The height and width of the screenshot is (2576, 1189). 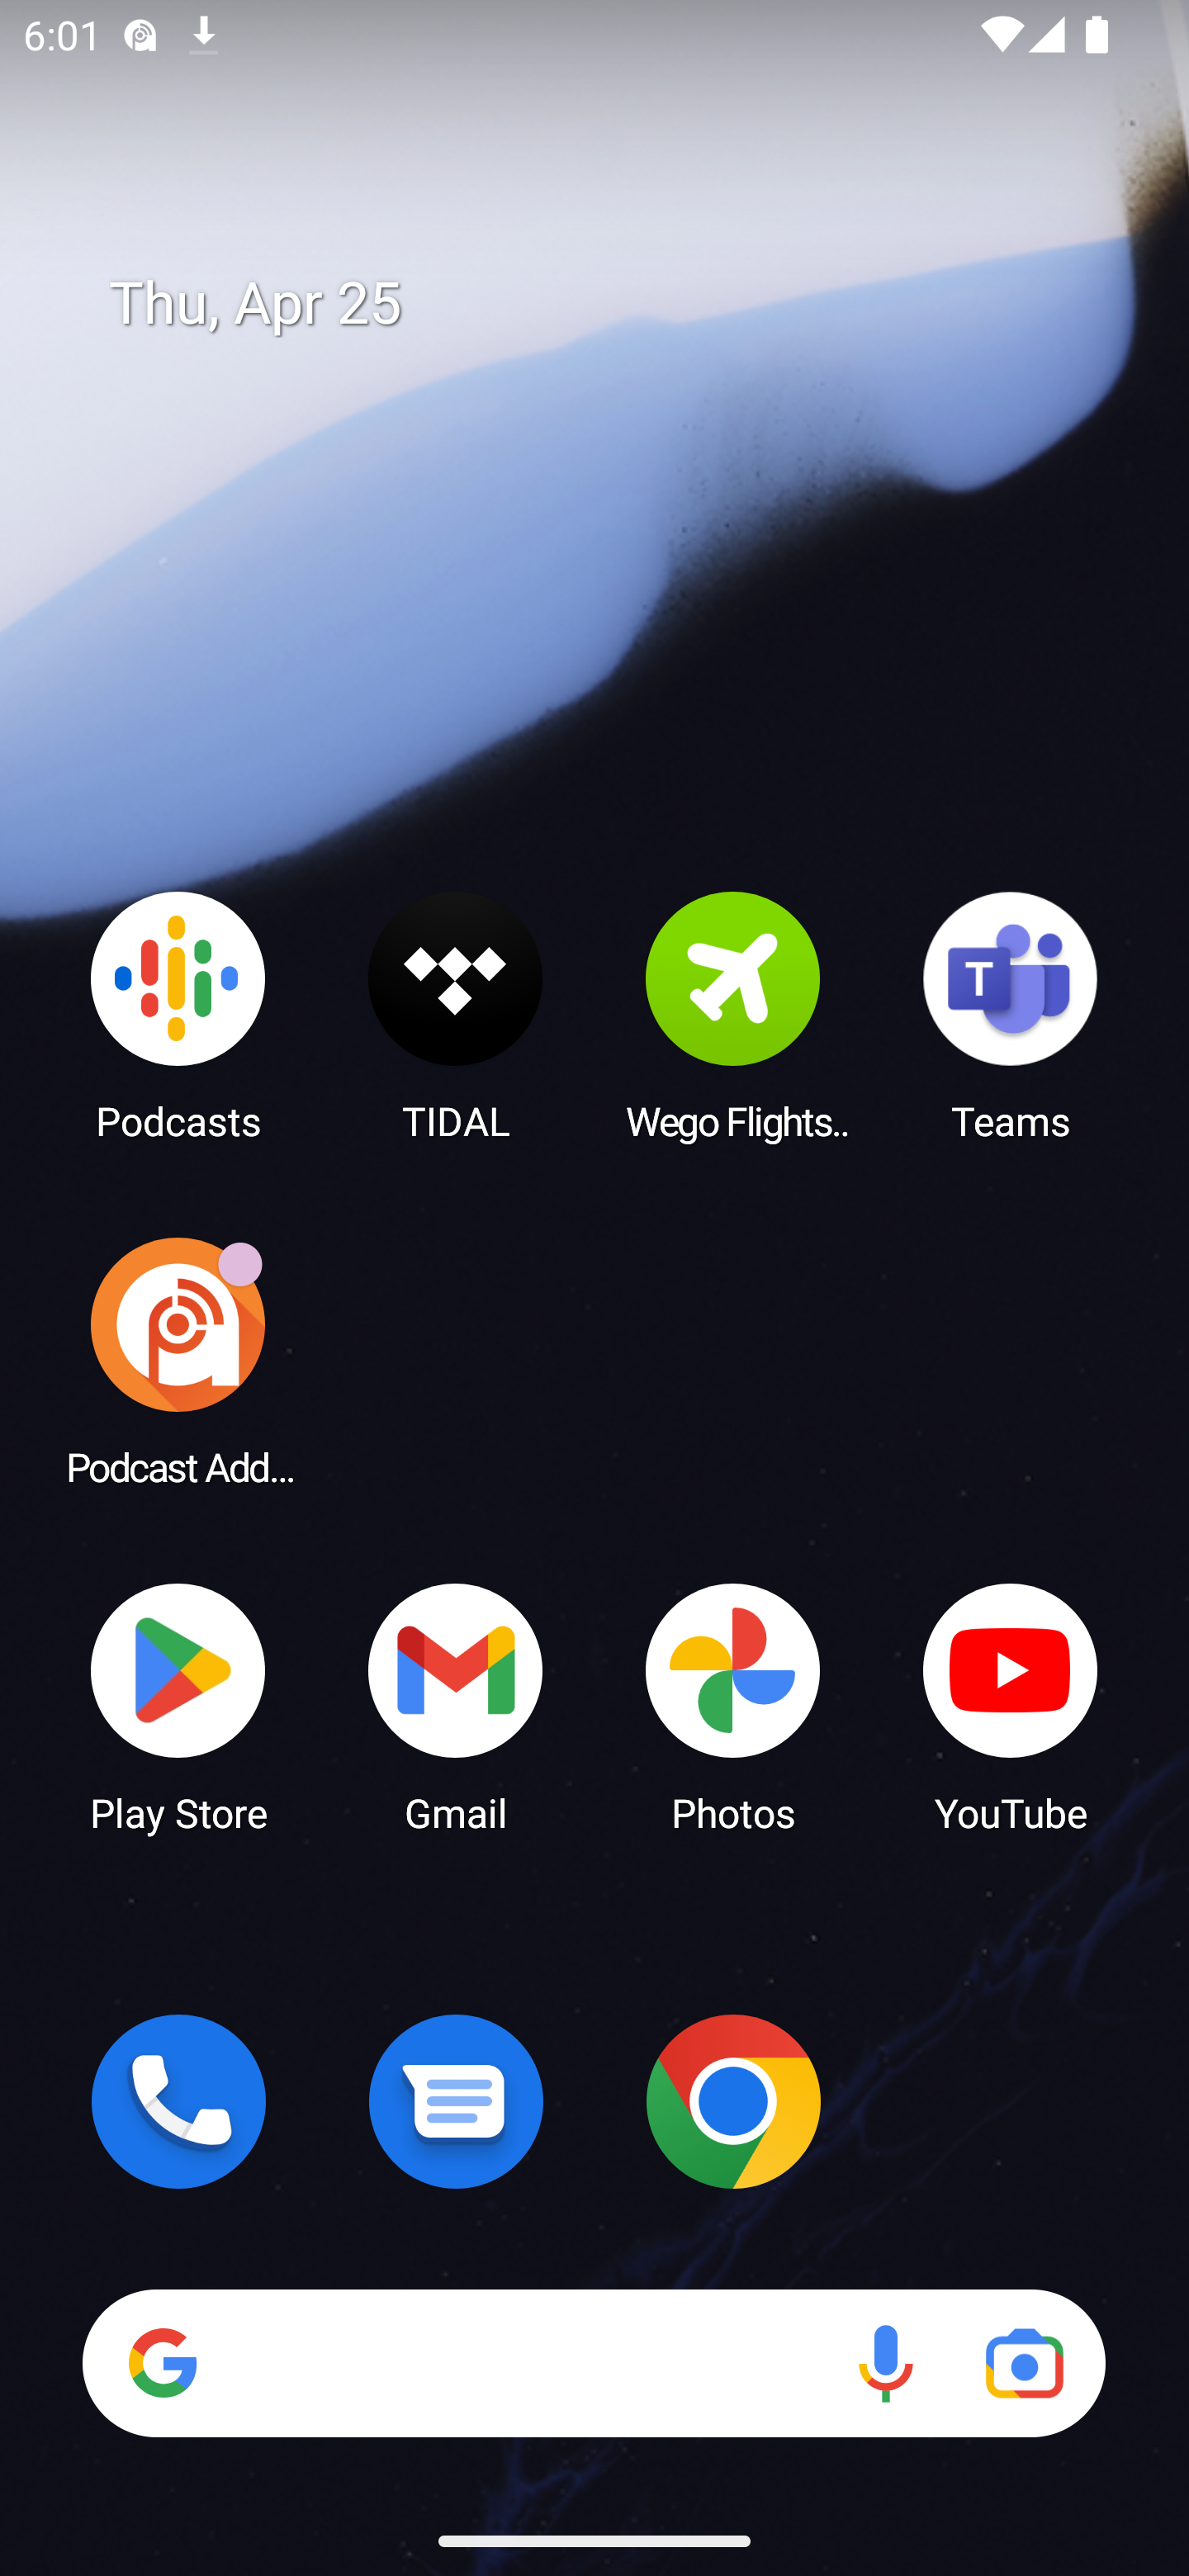 What do you see at coordinates (618, 304) in the screenshot?
I see `Thu, Apr 25` at bounding box center [618, 304].